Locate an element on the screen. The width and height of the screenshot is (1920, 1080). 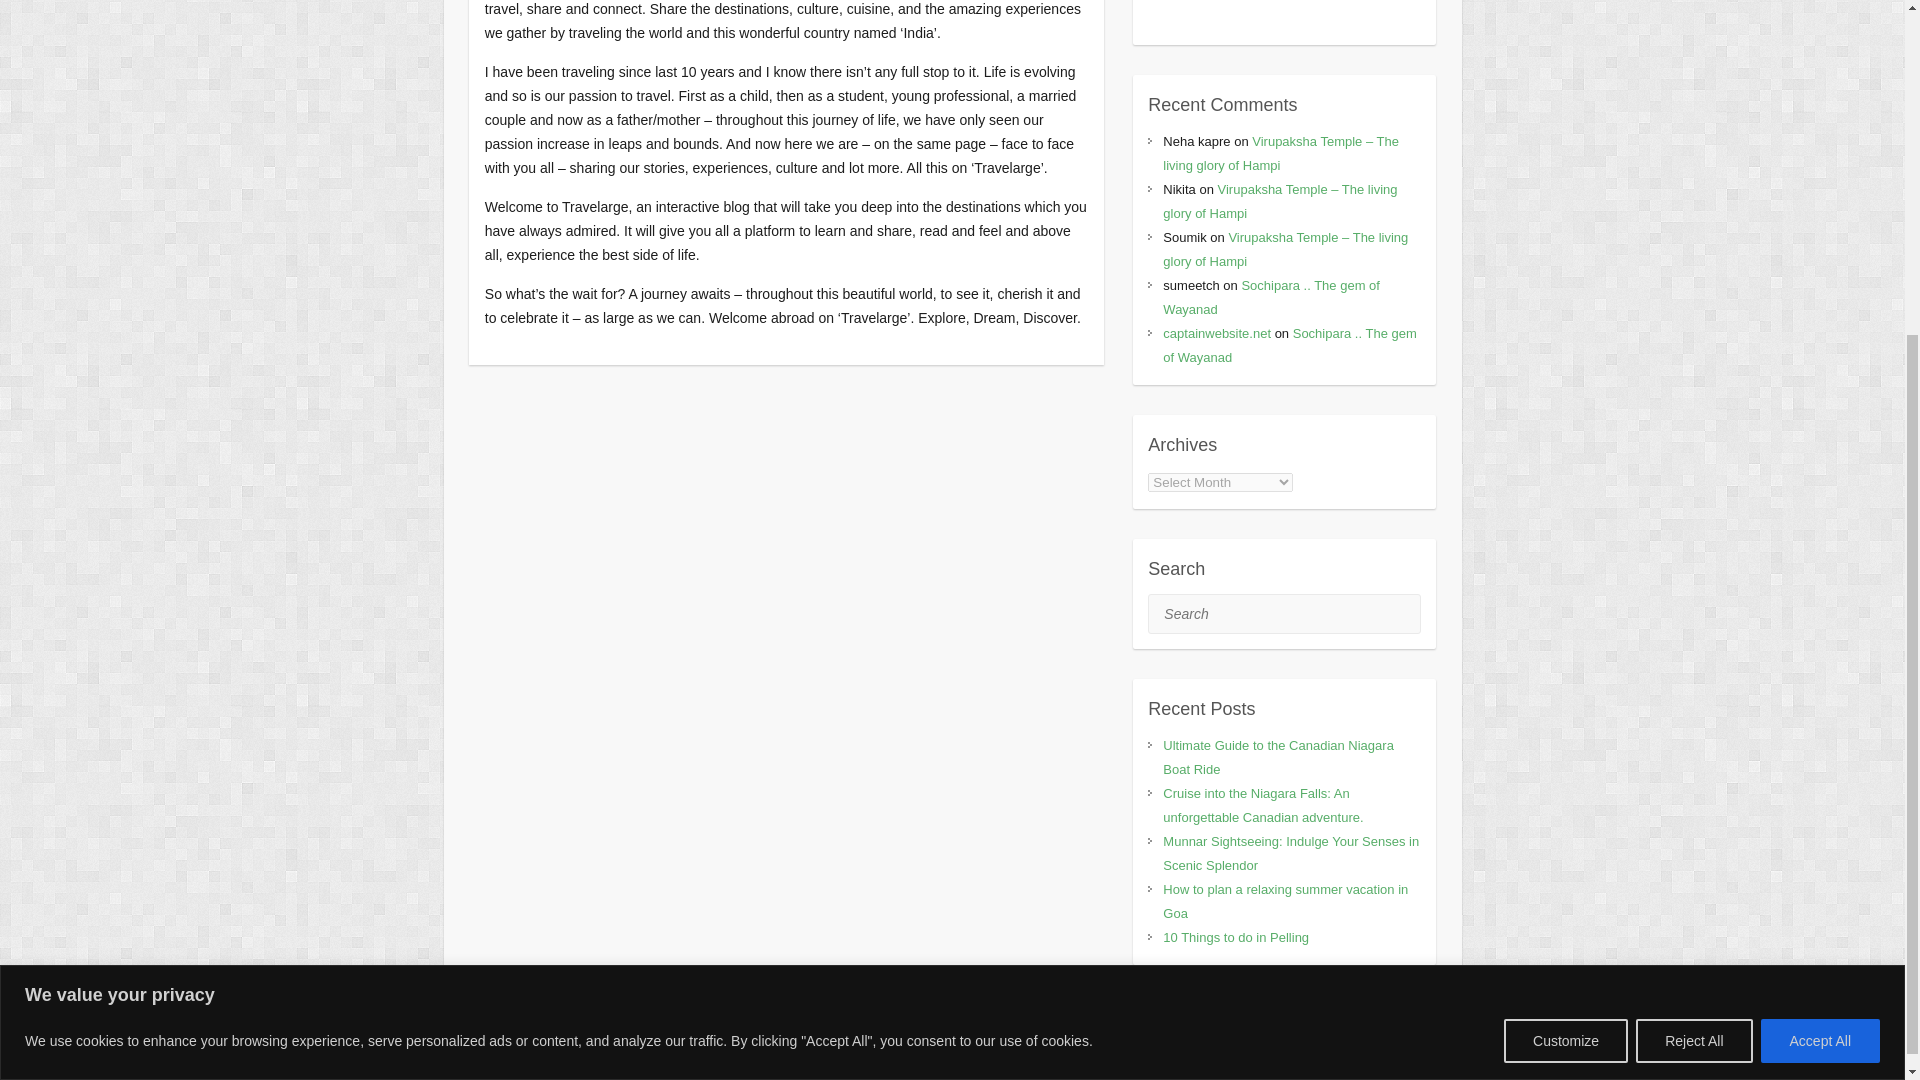
Accept All is located at coordinates (1820, 557).